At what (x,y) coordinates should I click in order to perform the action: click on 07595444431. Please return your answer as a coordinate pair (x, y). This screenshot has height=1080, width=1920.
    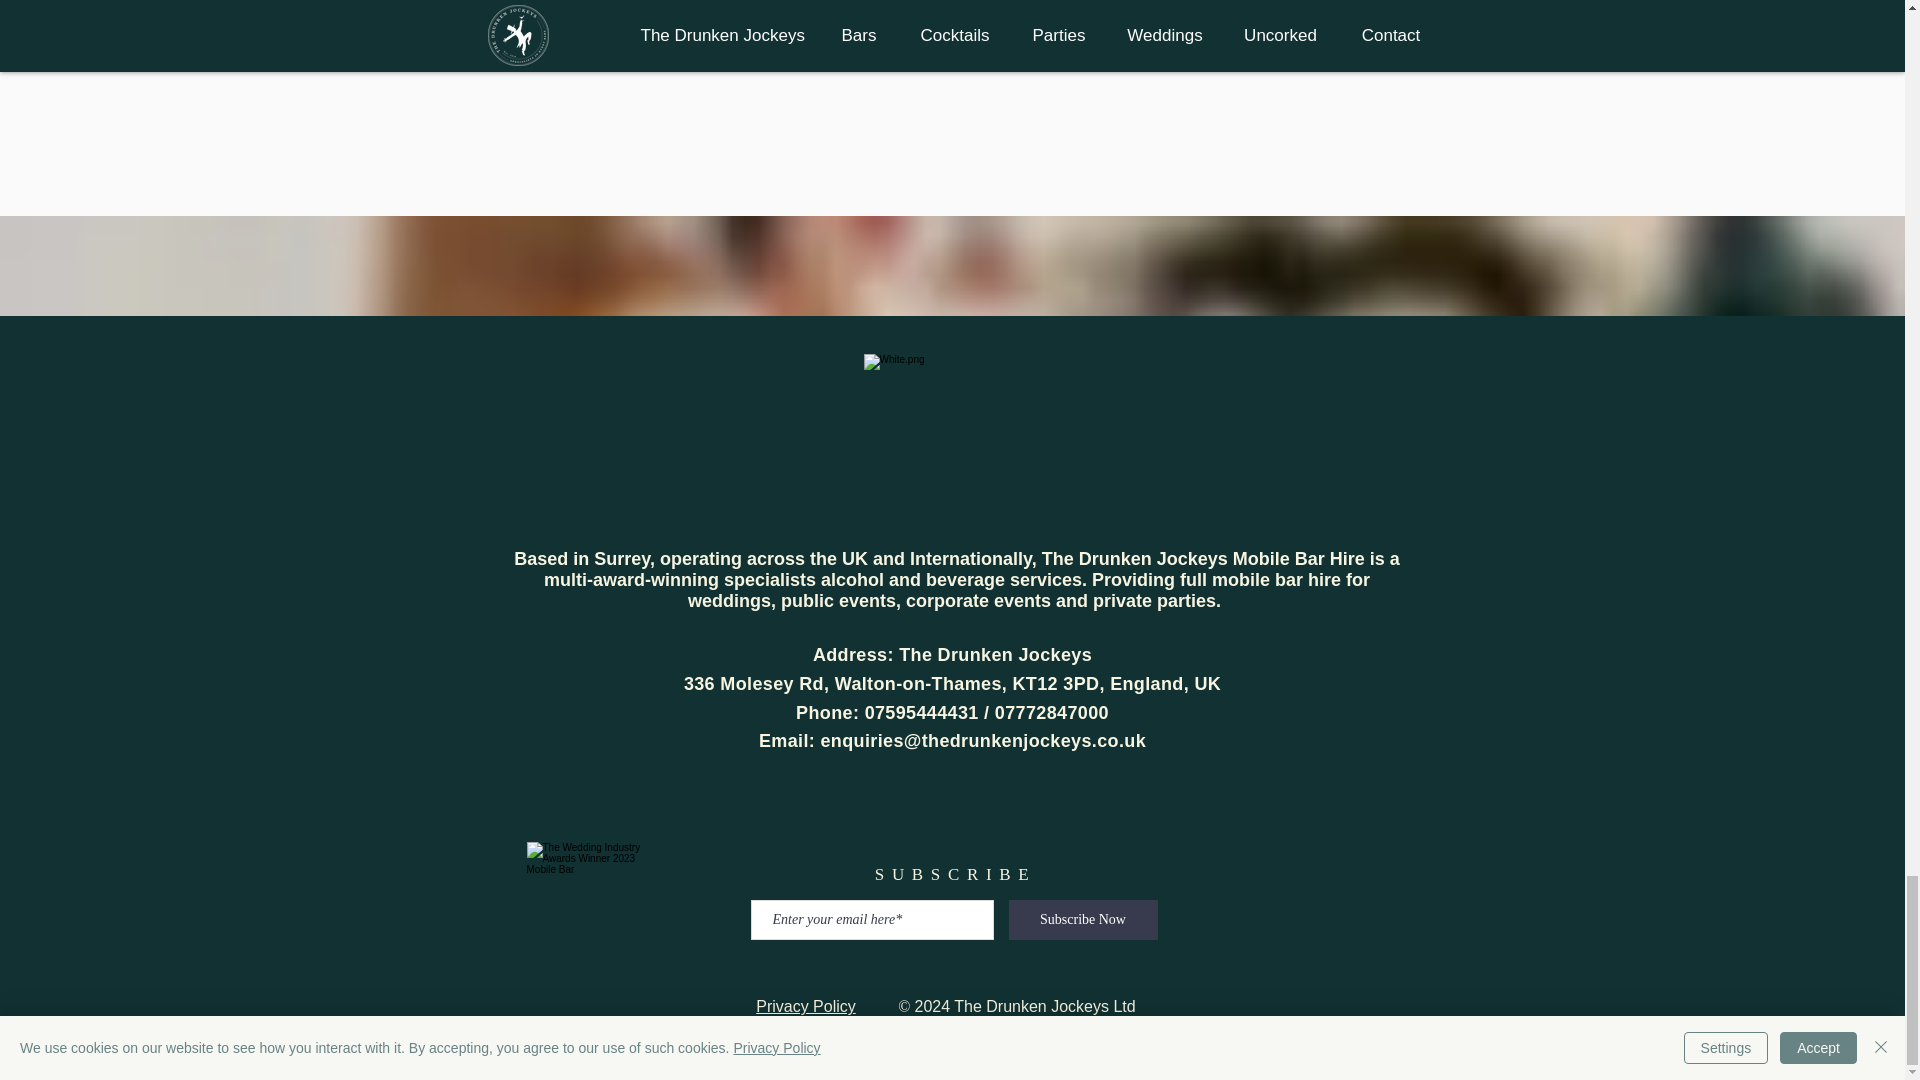
    Looking at the image, I should click on (922, 712).